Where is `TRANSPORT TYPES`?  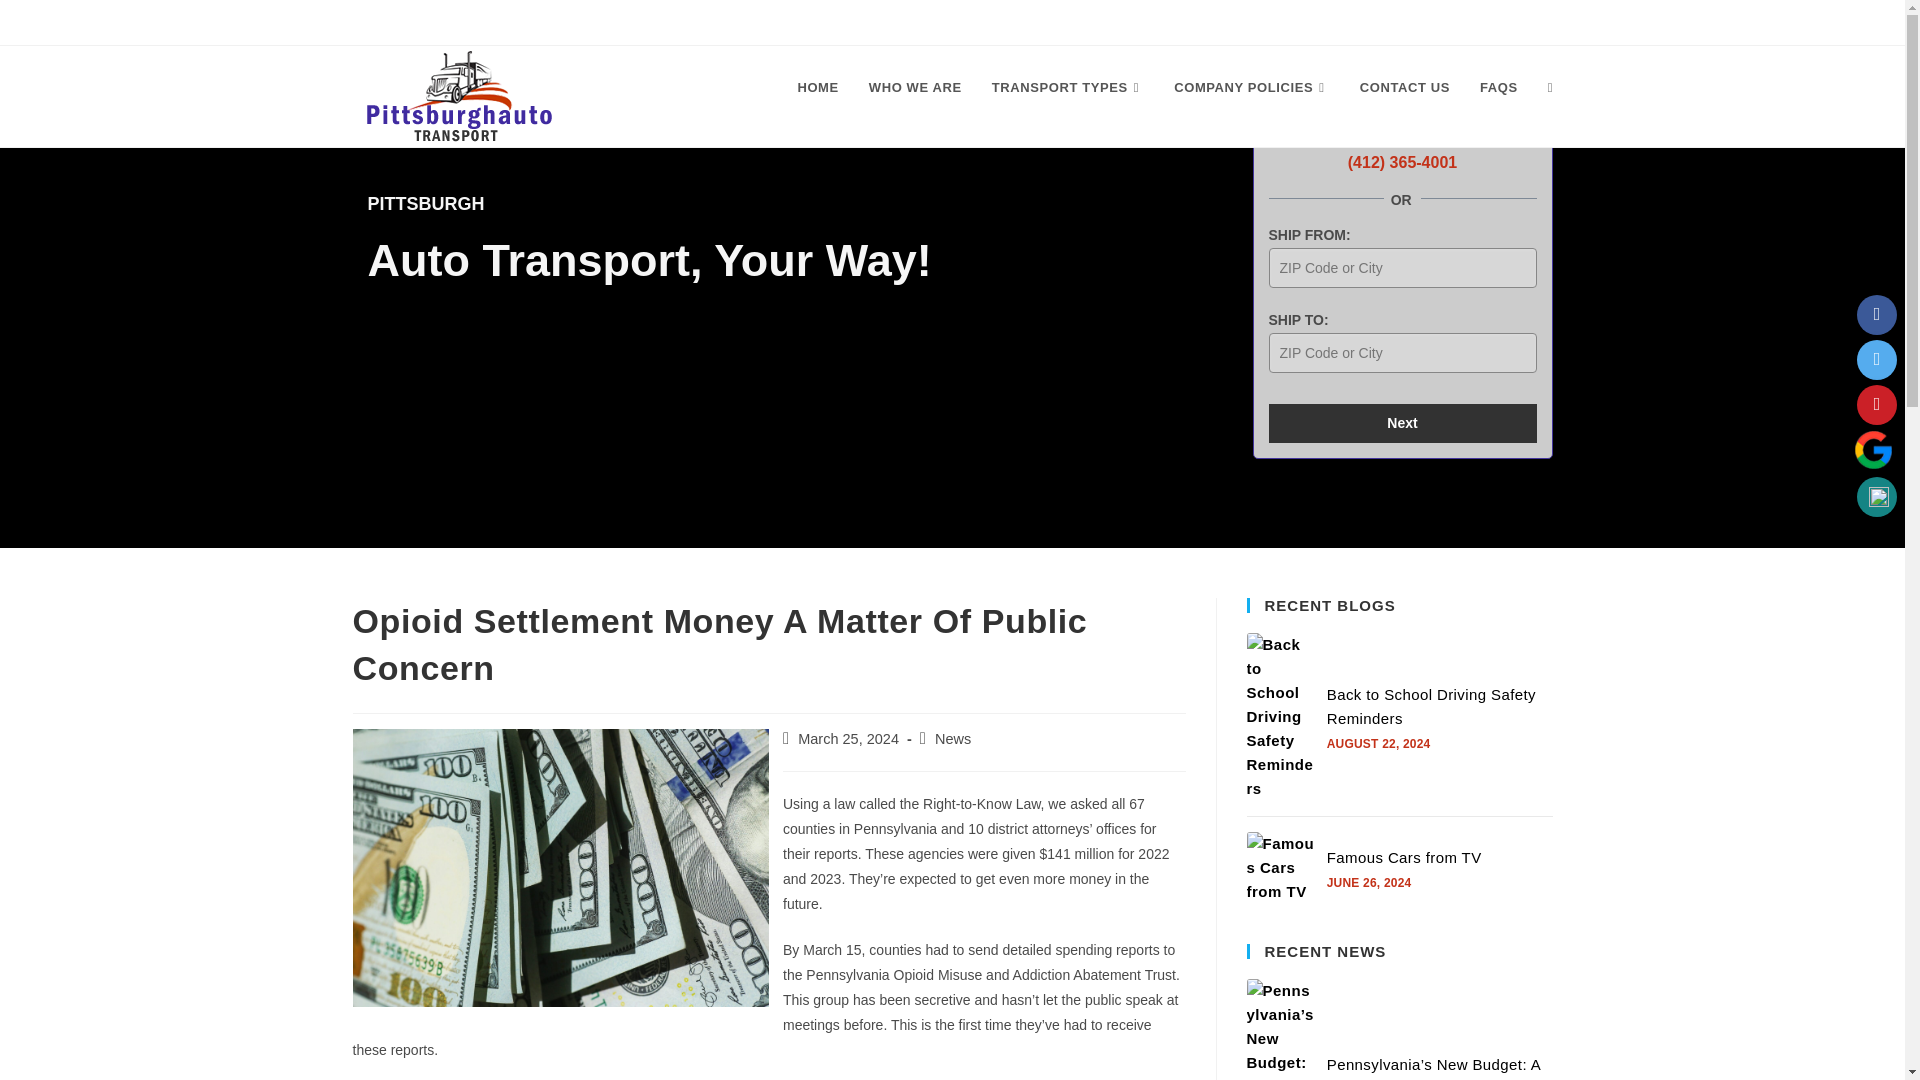 TRANSPORT TYPES is located at coordinates (1068, 88).